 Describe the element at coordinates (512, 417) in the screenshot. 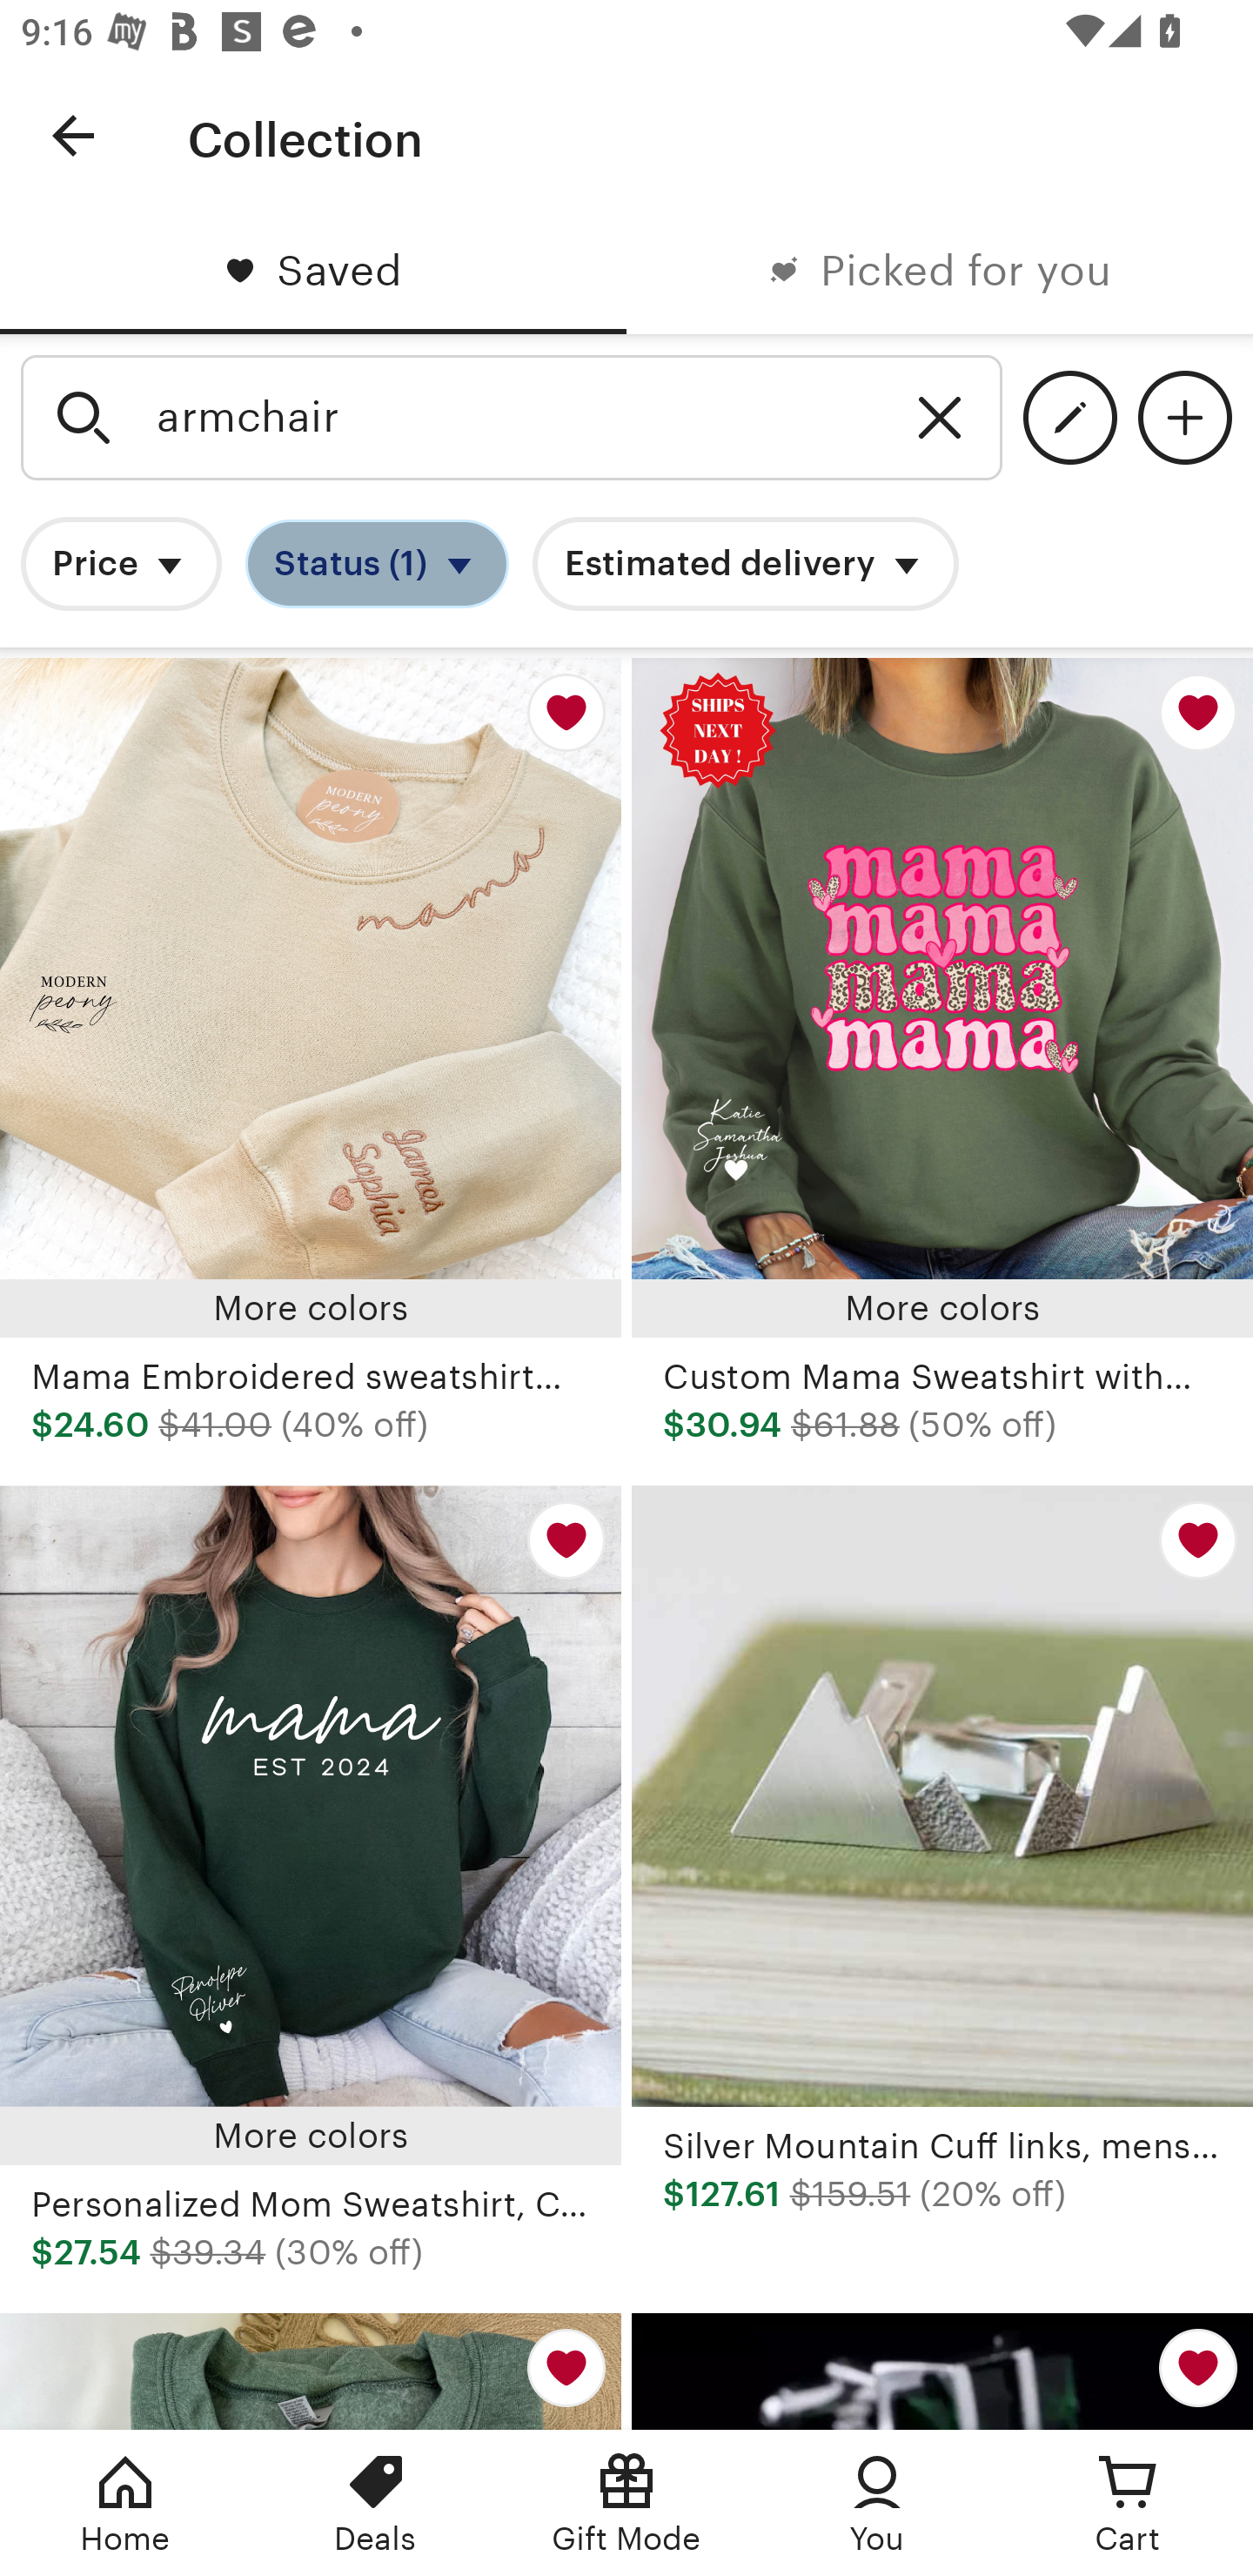

I see `armchair` at that location.